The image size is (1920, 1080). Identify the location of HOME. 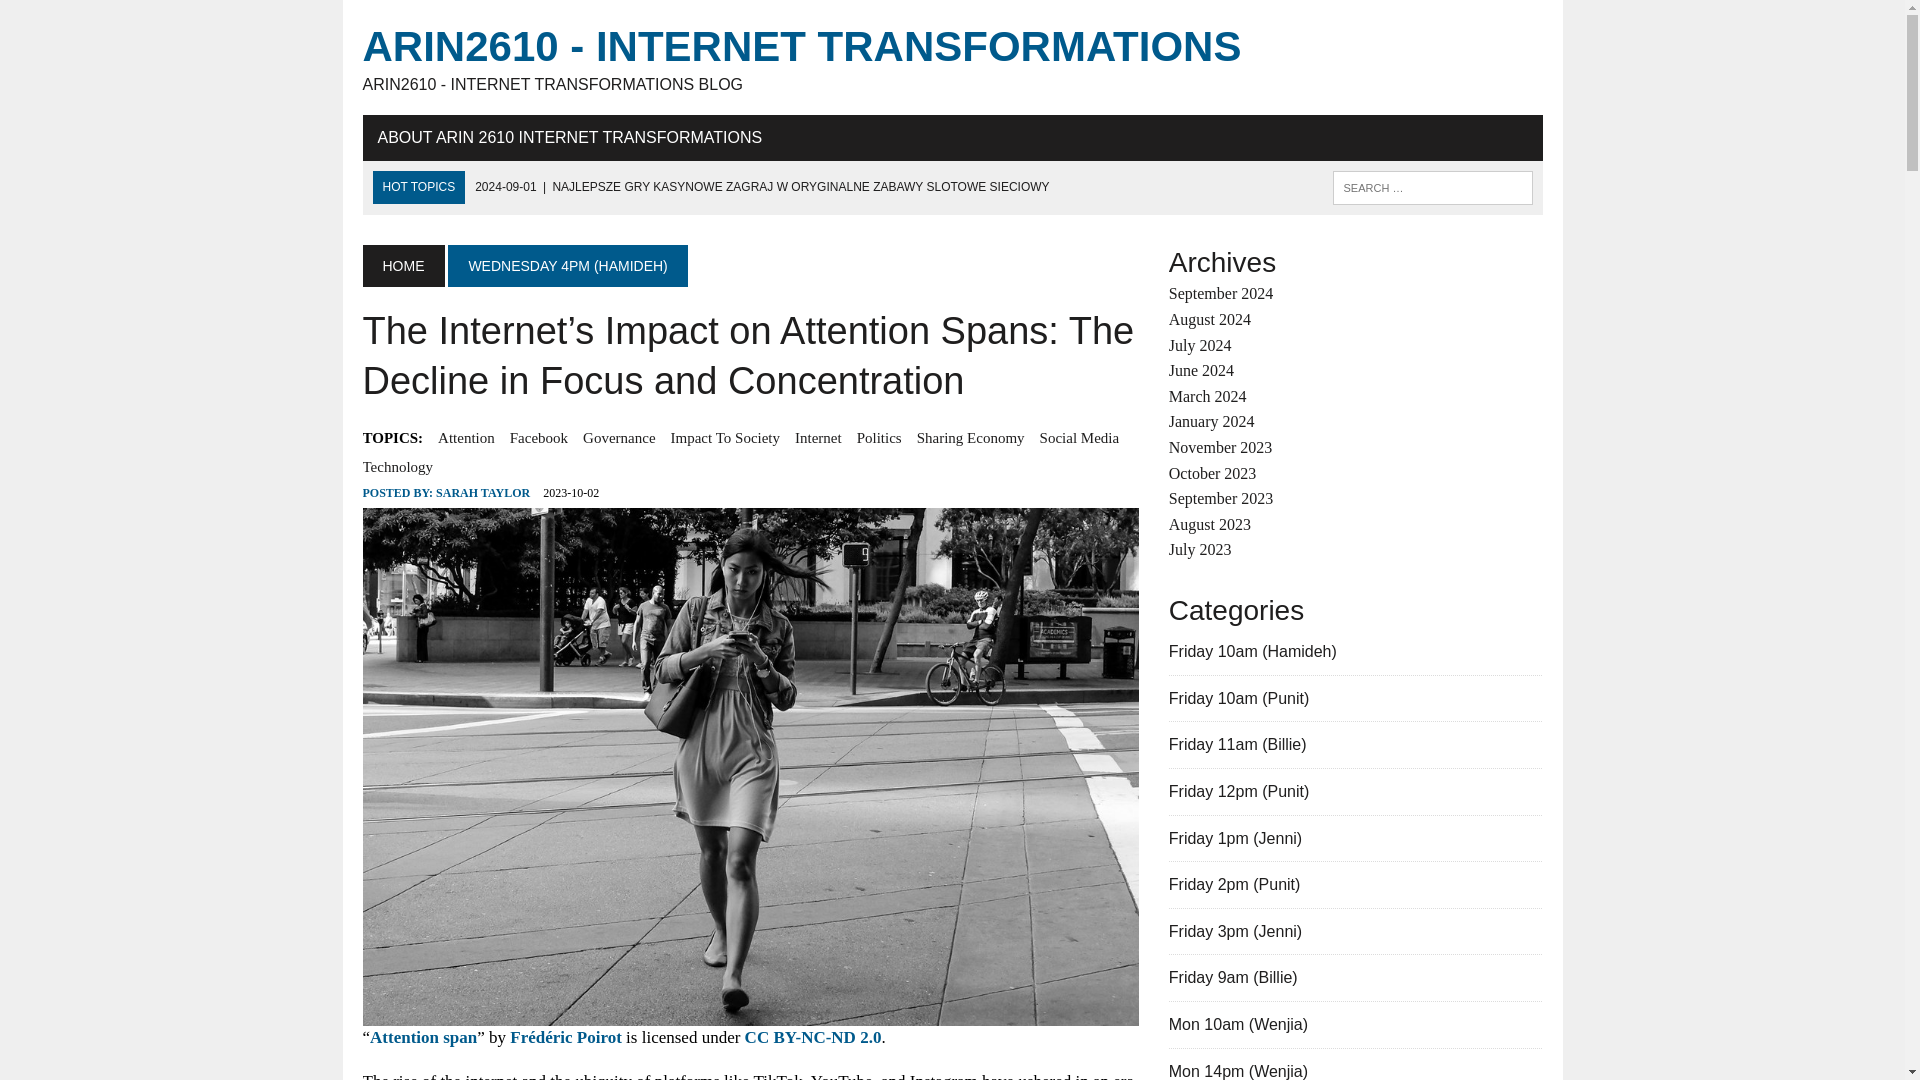
(402, 266).